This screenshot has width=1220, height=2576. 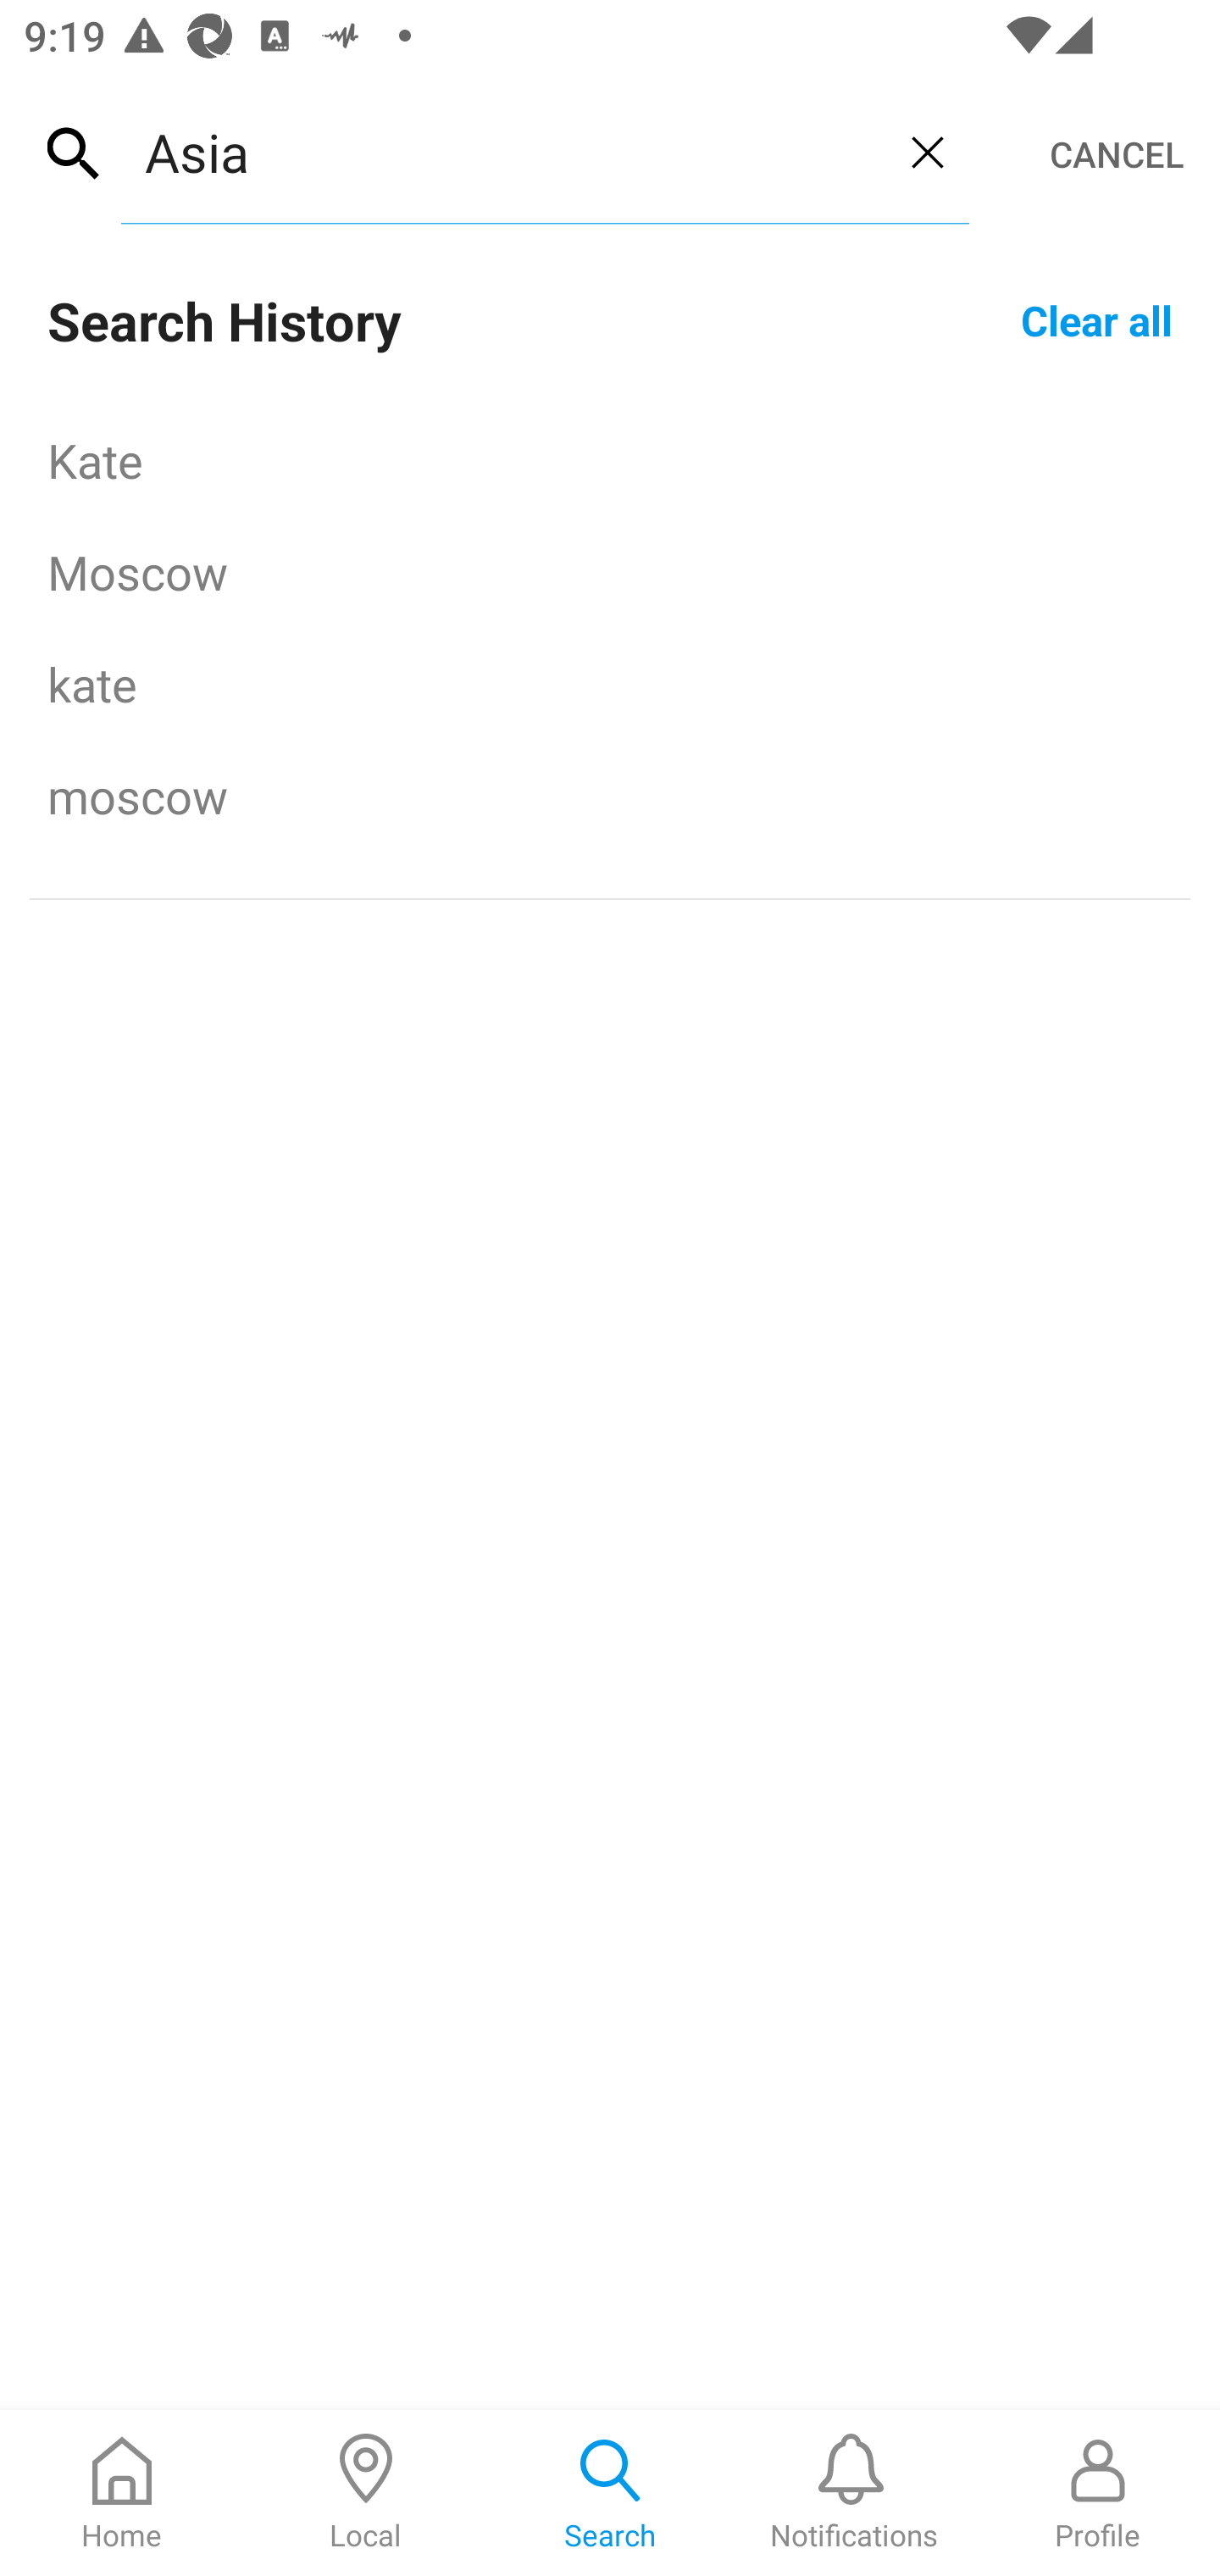 I want to click on Home, so click(x=122, y=2493).